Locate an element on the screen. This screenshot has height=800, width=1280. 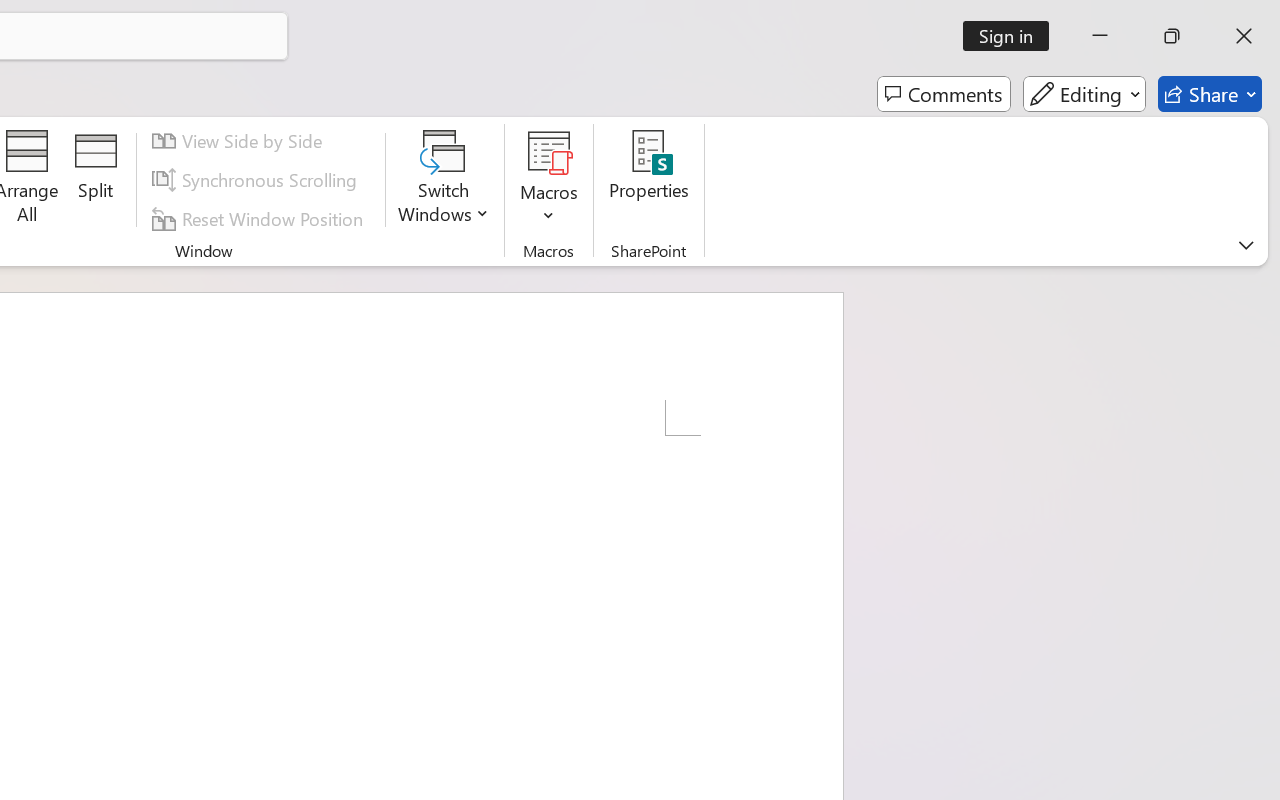
Reset Window Position is located at coordinates (260, 218).